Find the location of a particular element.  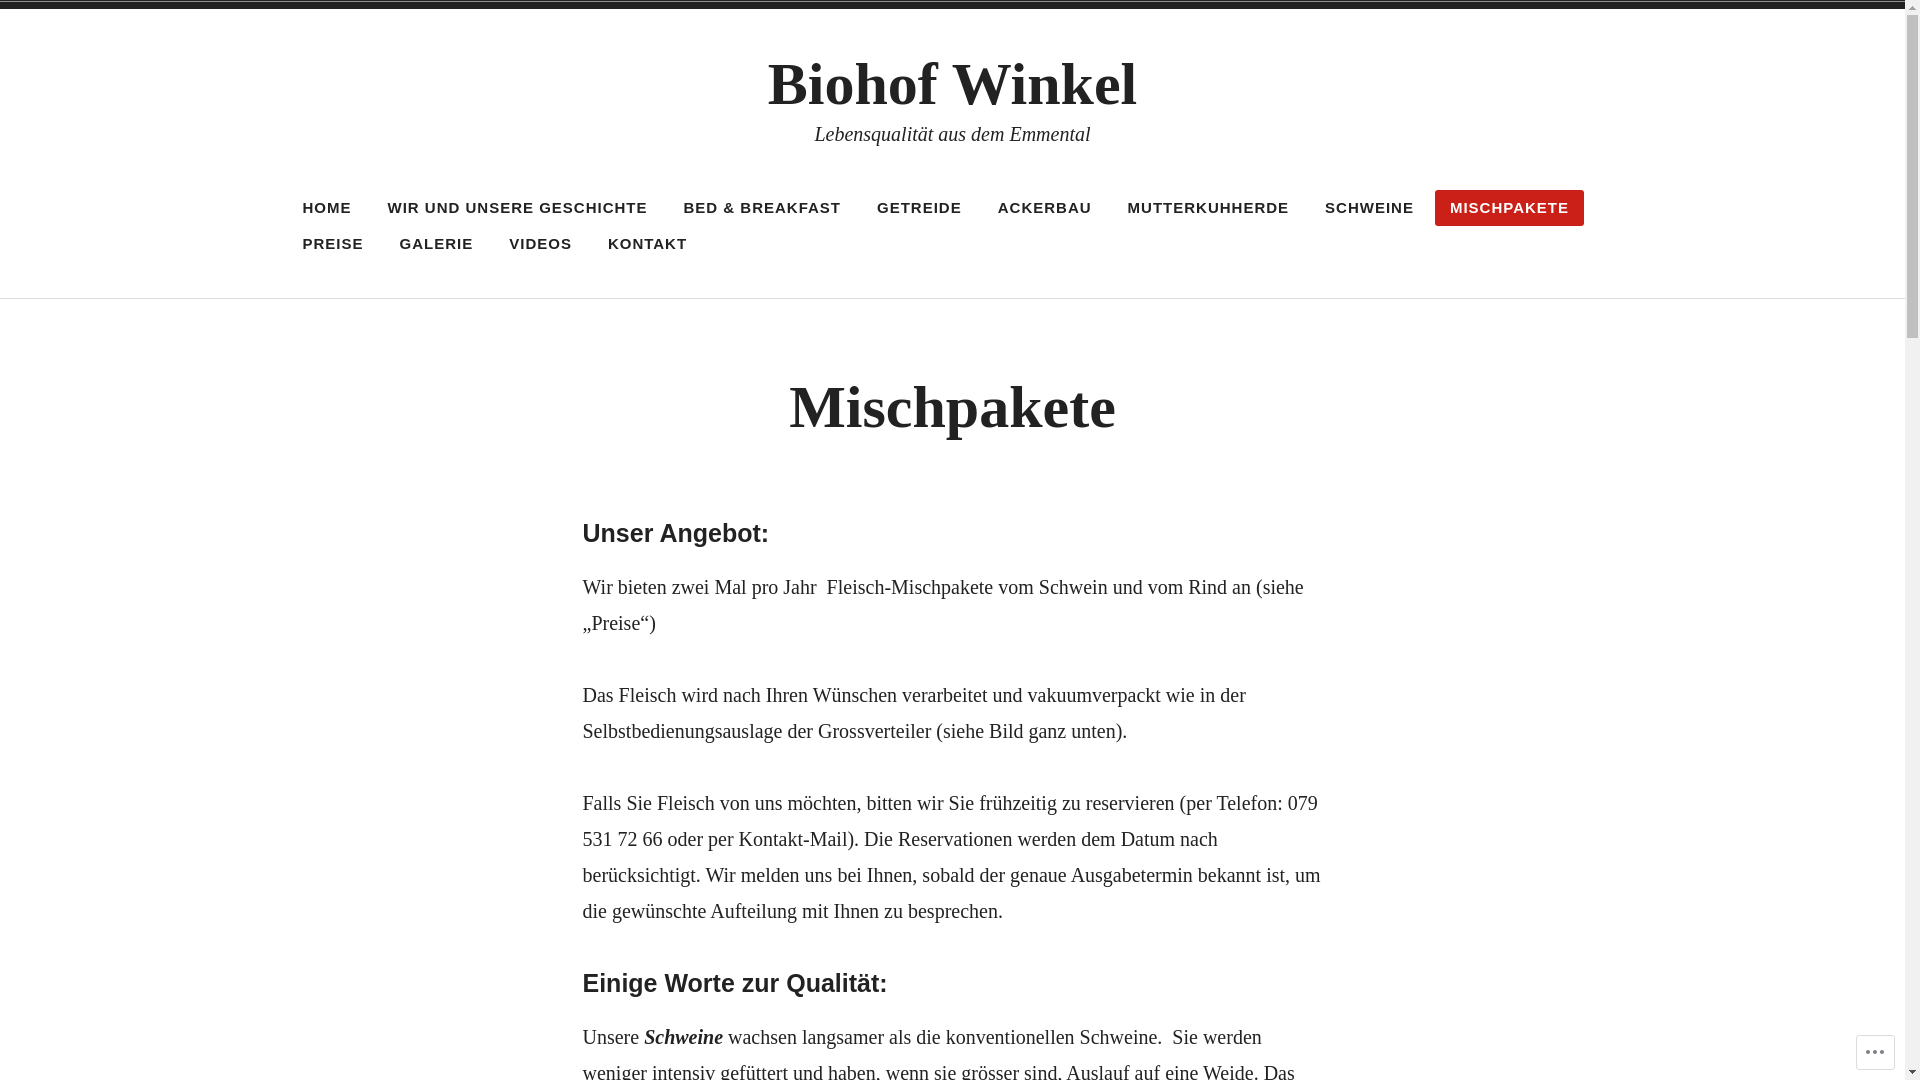

MISCHPAKETE is located at coordinates (1510, 208).